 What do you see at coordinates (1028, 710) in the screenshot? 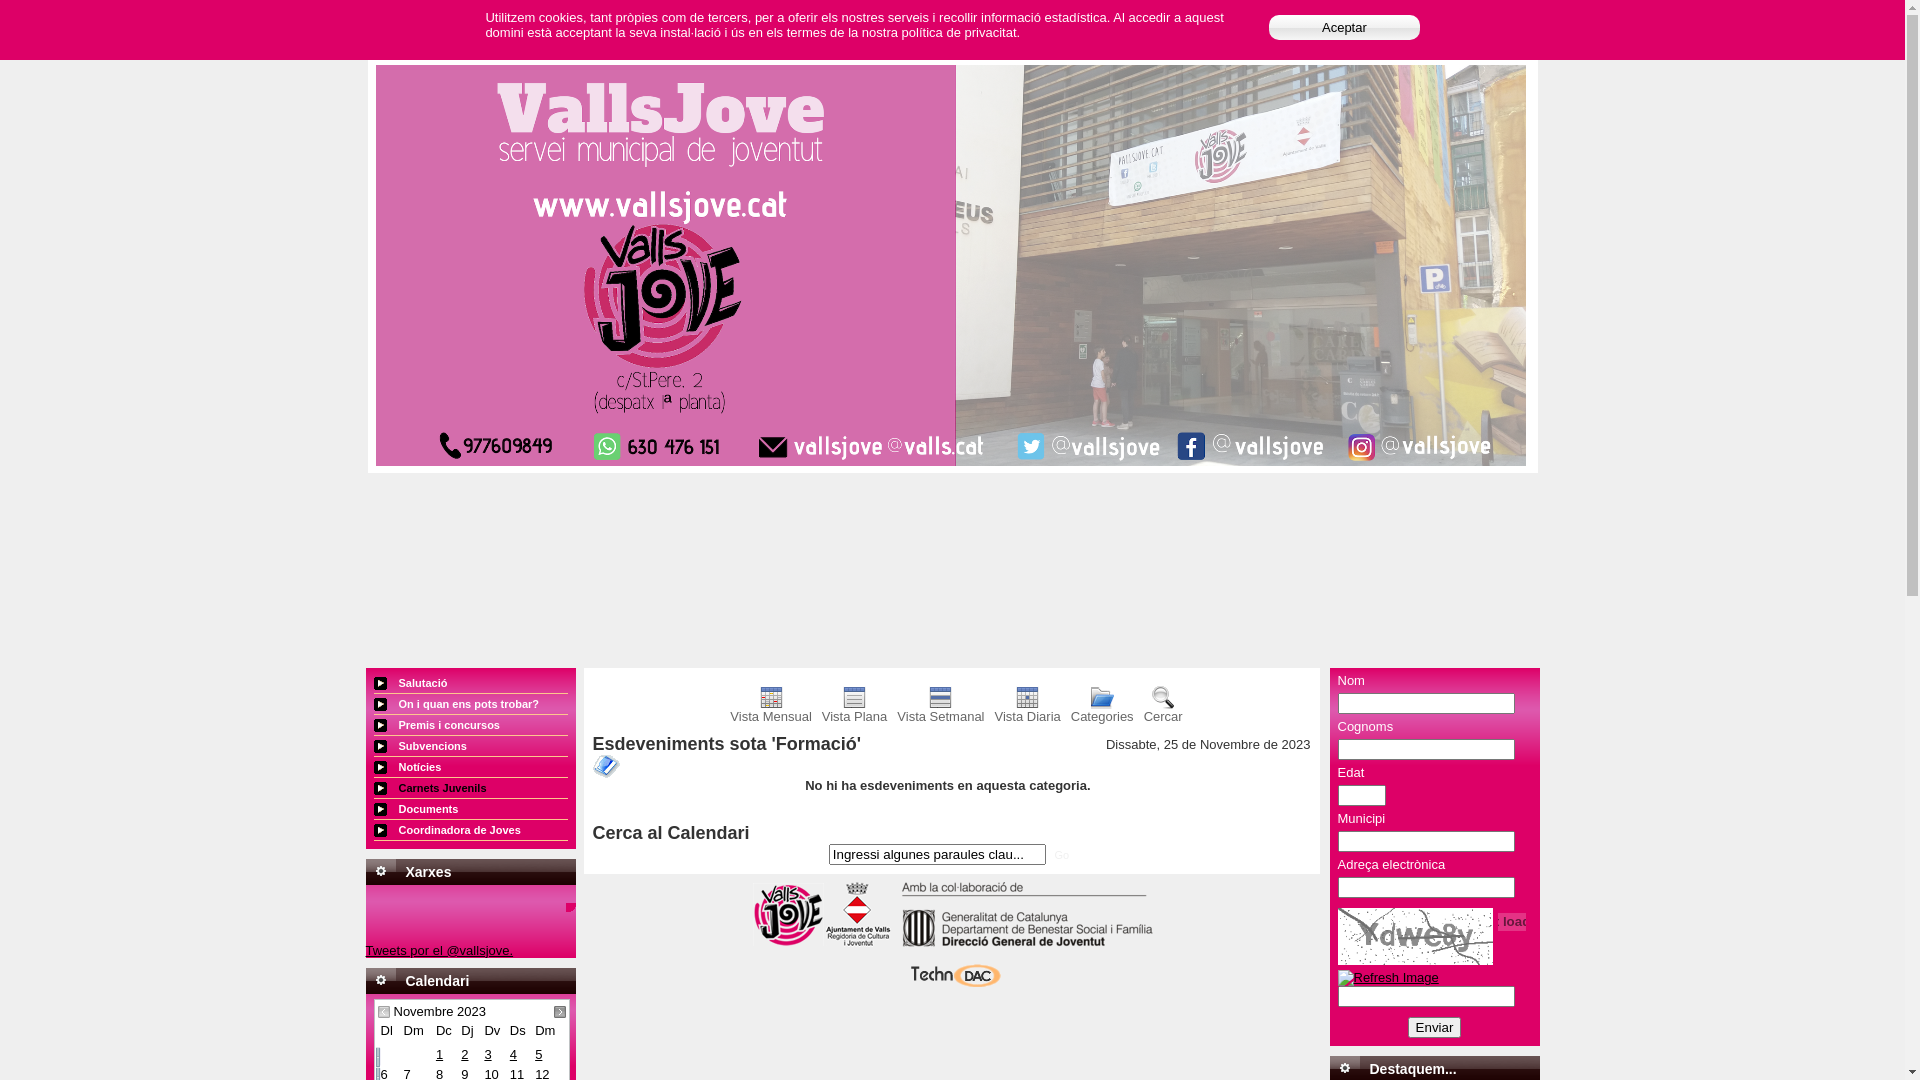
I see `Vista Diaria` at bounding box center [1028, 710].